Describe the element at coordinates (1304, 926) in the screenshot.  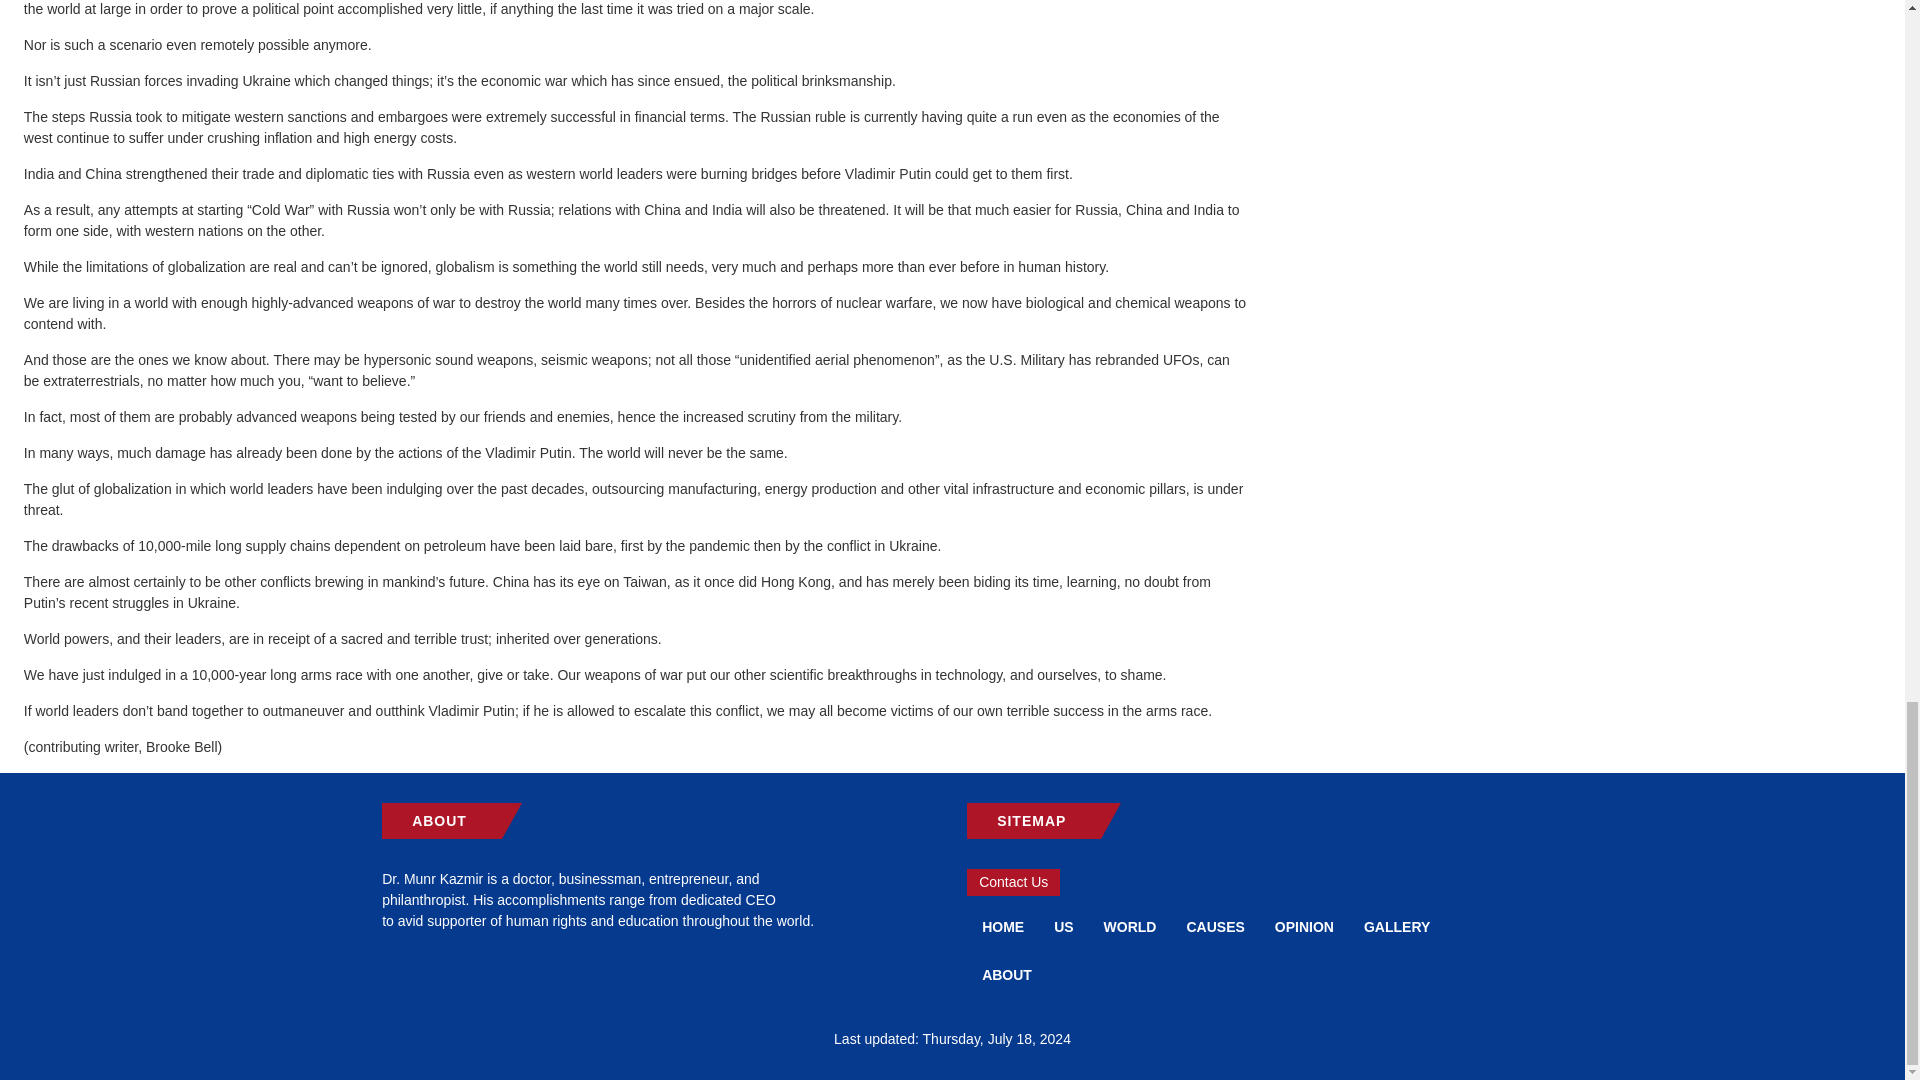
I see `OPINION` at that location.